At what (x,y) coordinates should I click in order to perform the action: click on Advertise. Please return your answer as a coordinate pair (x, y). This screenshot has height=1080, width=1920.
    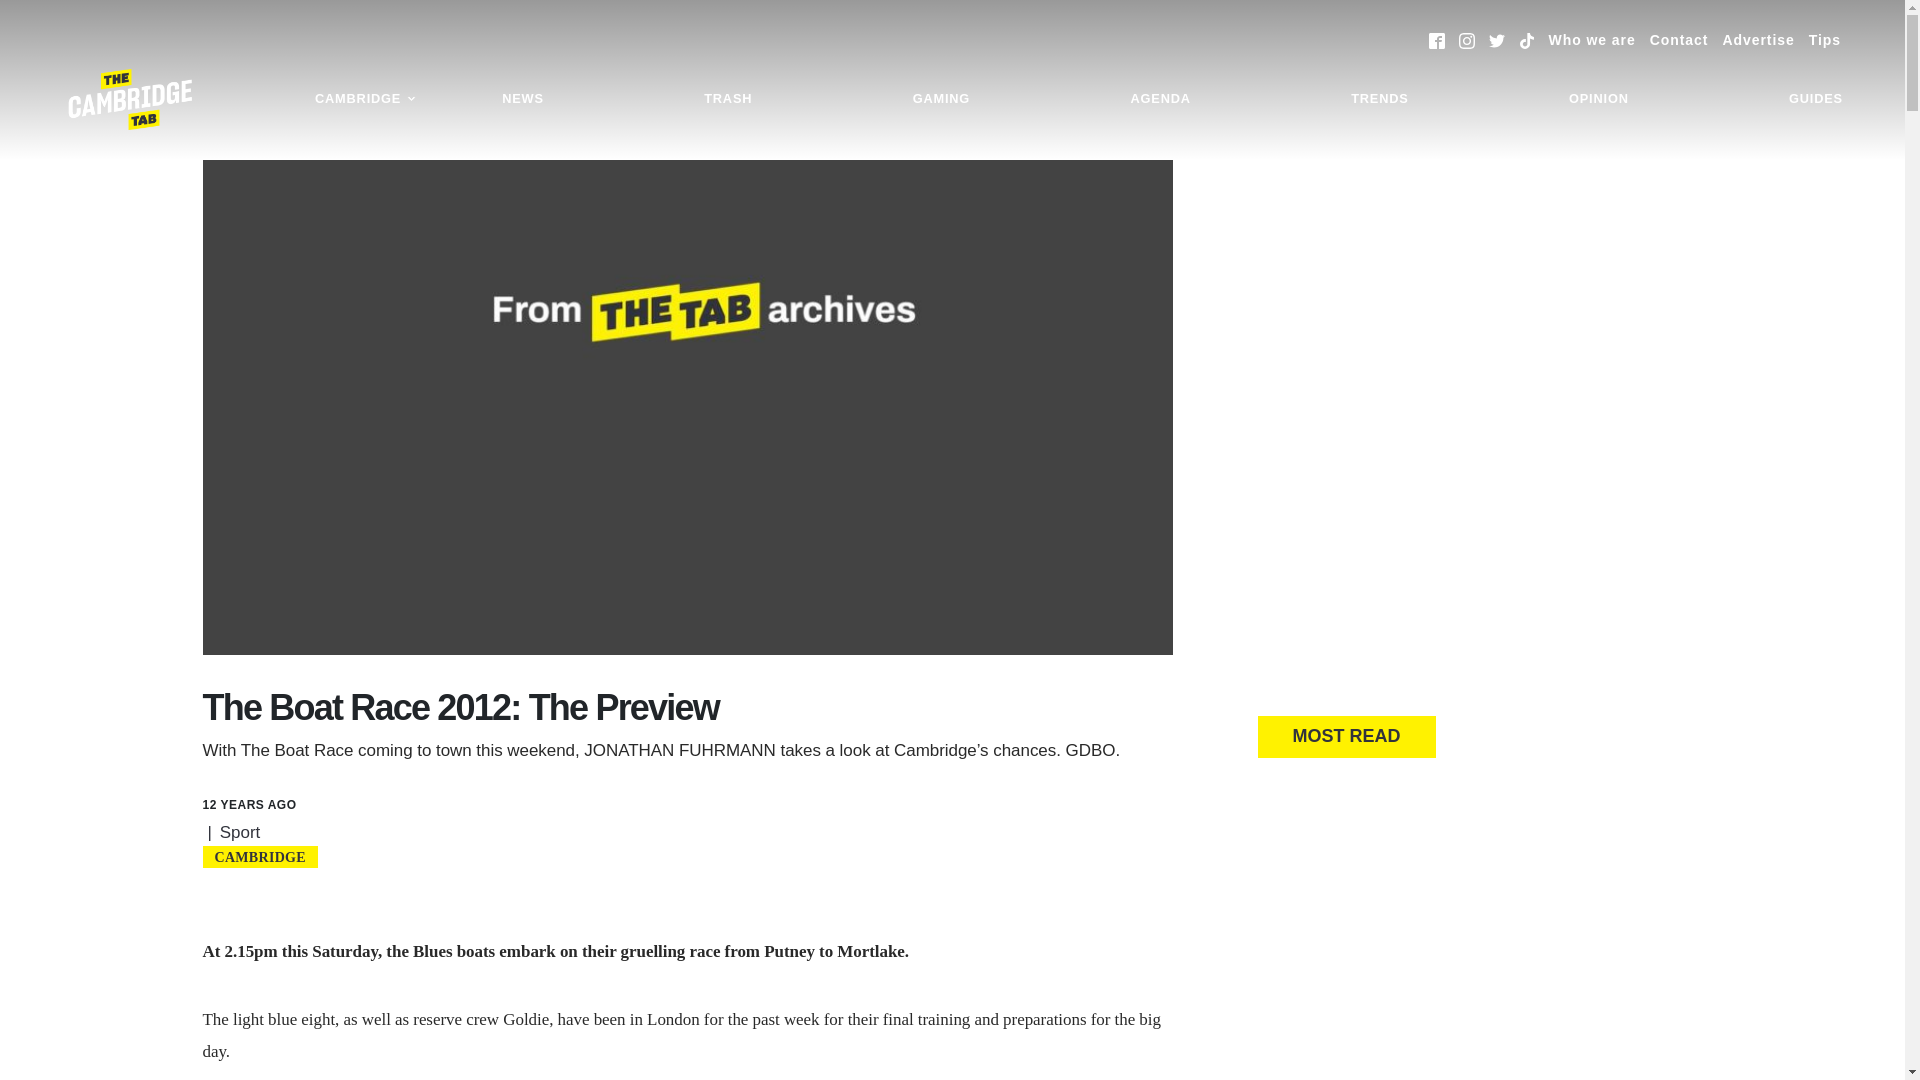
    Looking at the image, I should click on (1758, 40).